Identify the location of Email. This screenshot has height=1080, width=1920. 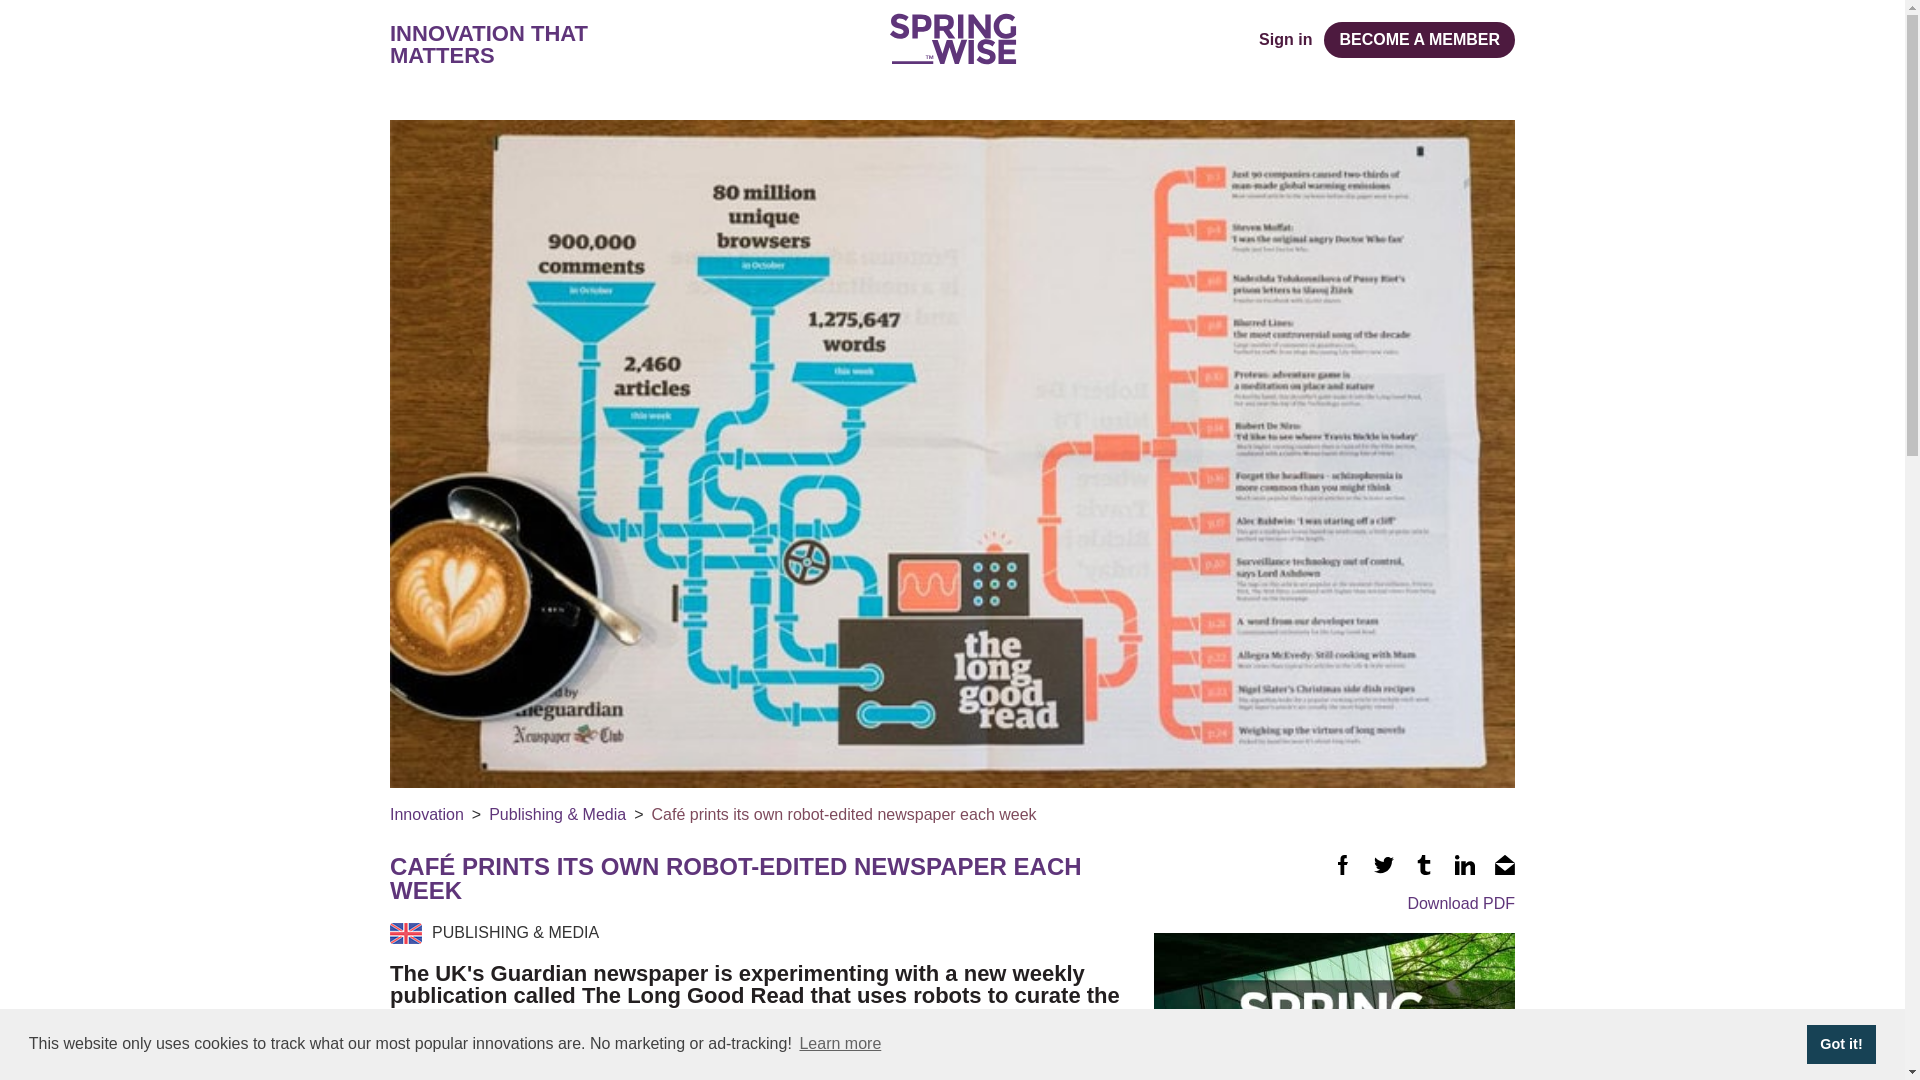
(1504, 864).